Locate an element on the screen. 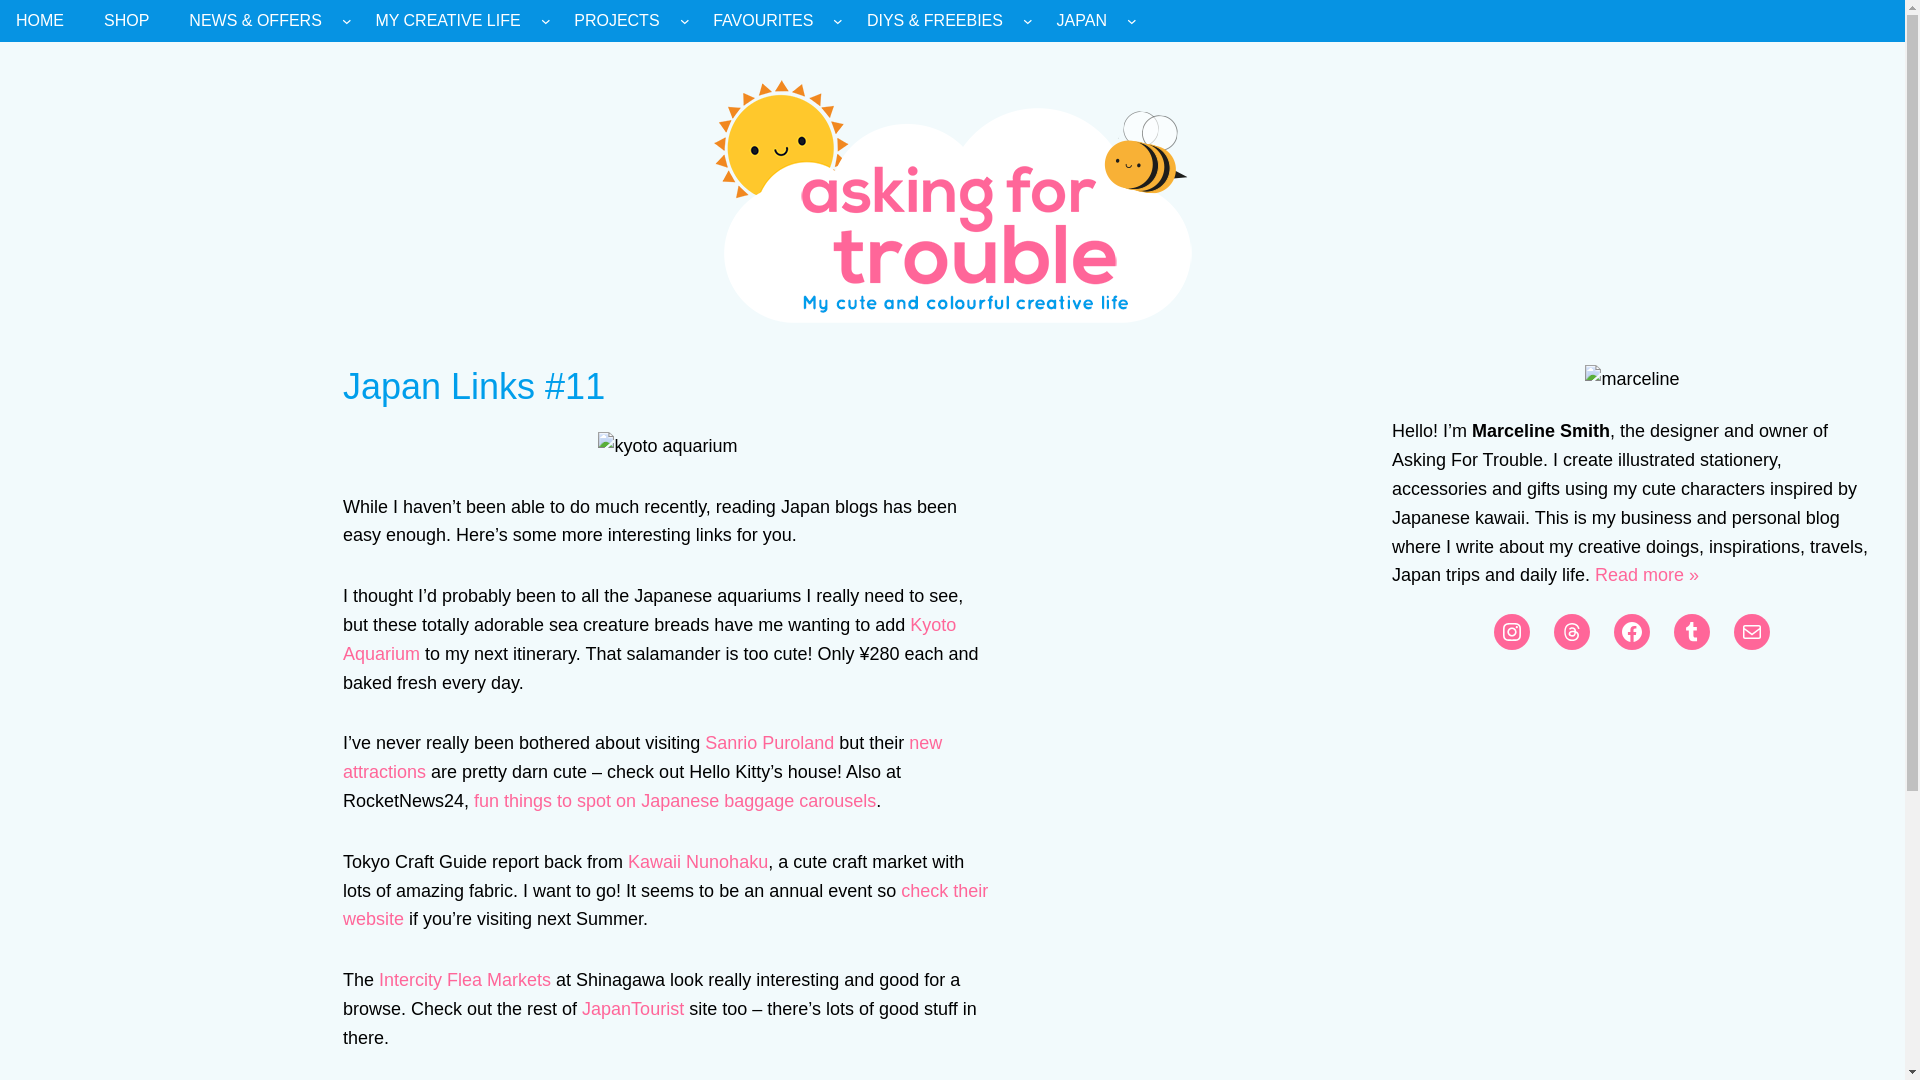  HOME is located at coordinates (40, 21).